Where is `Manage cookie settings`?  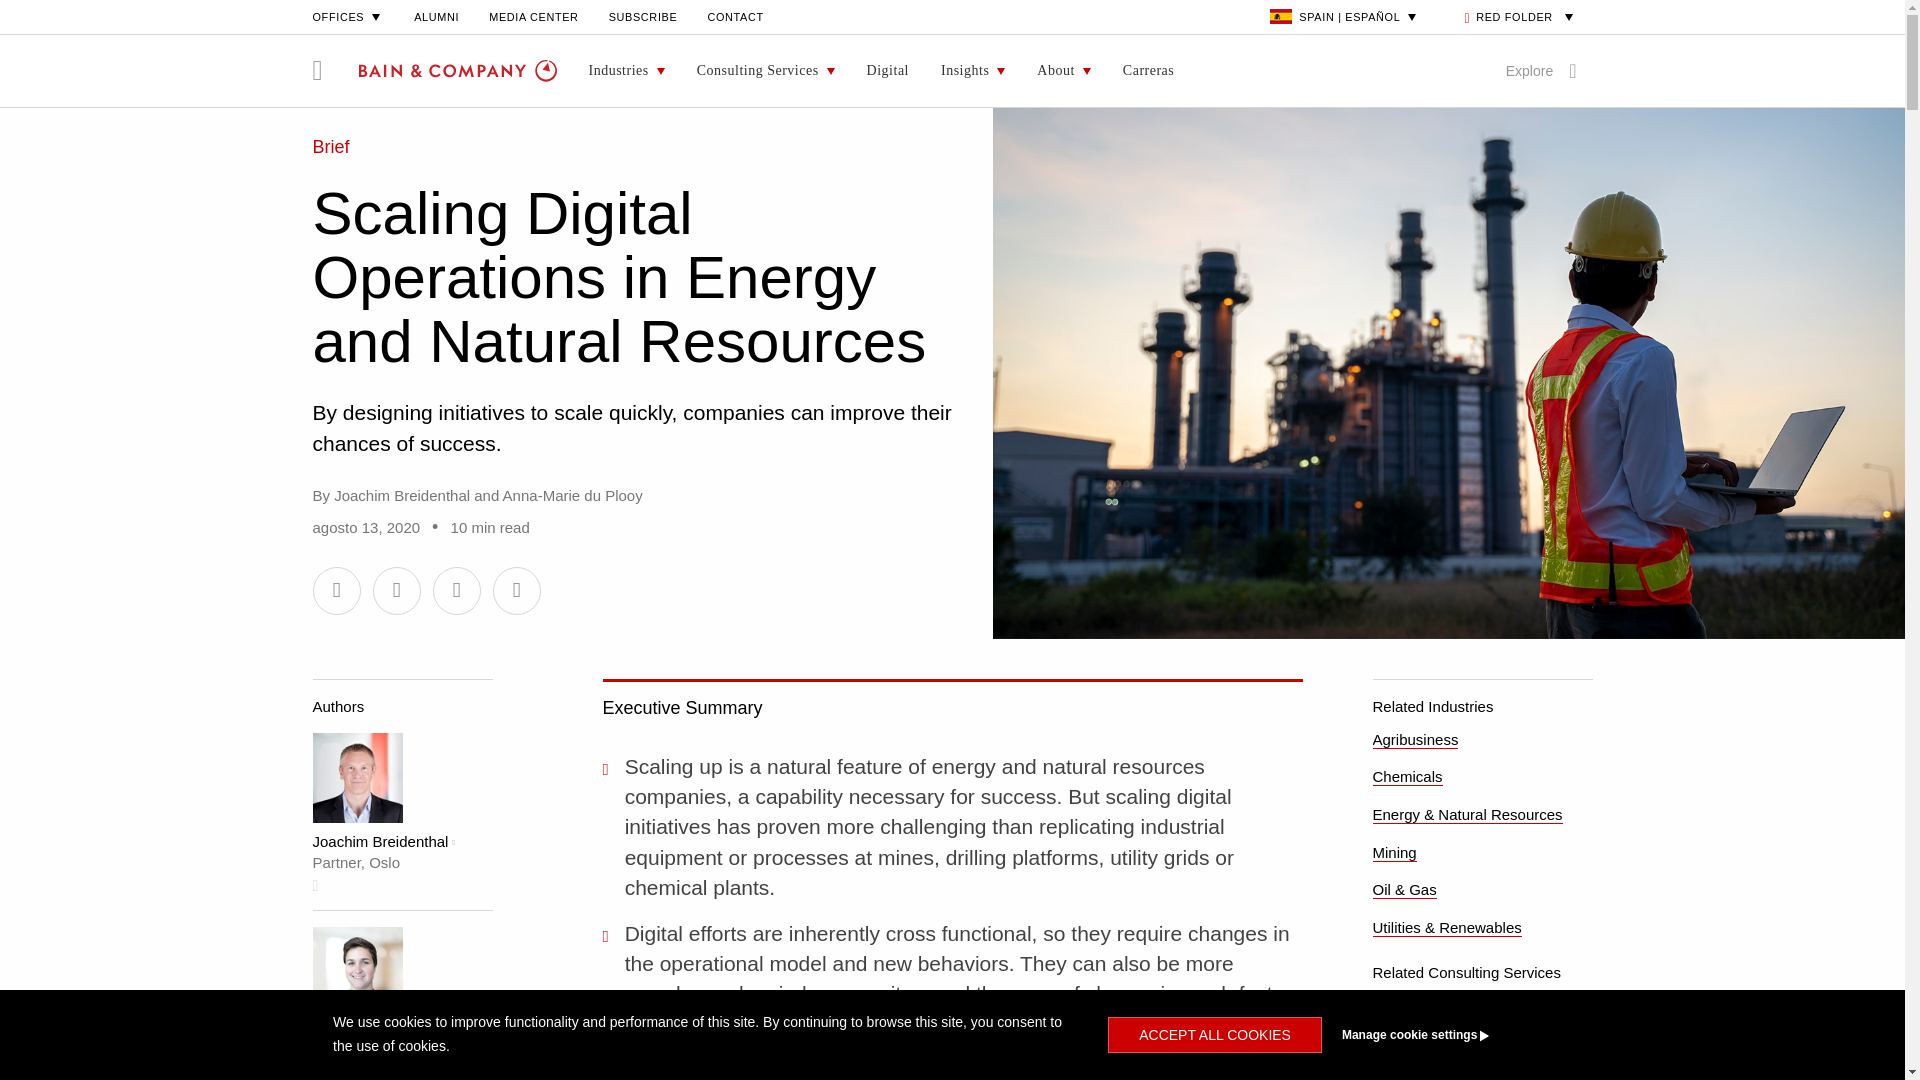
Manage cookie settings is located at coordinates (1452, 1035).